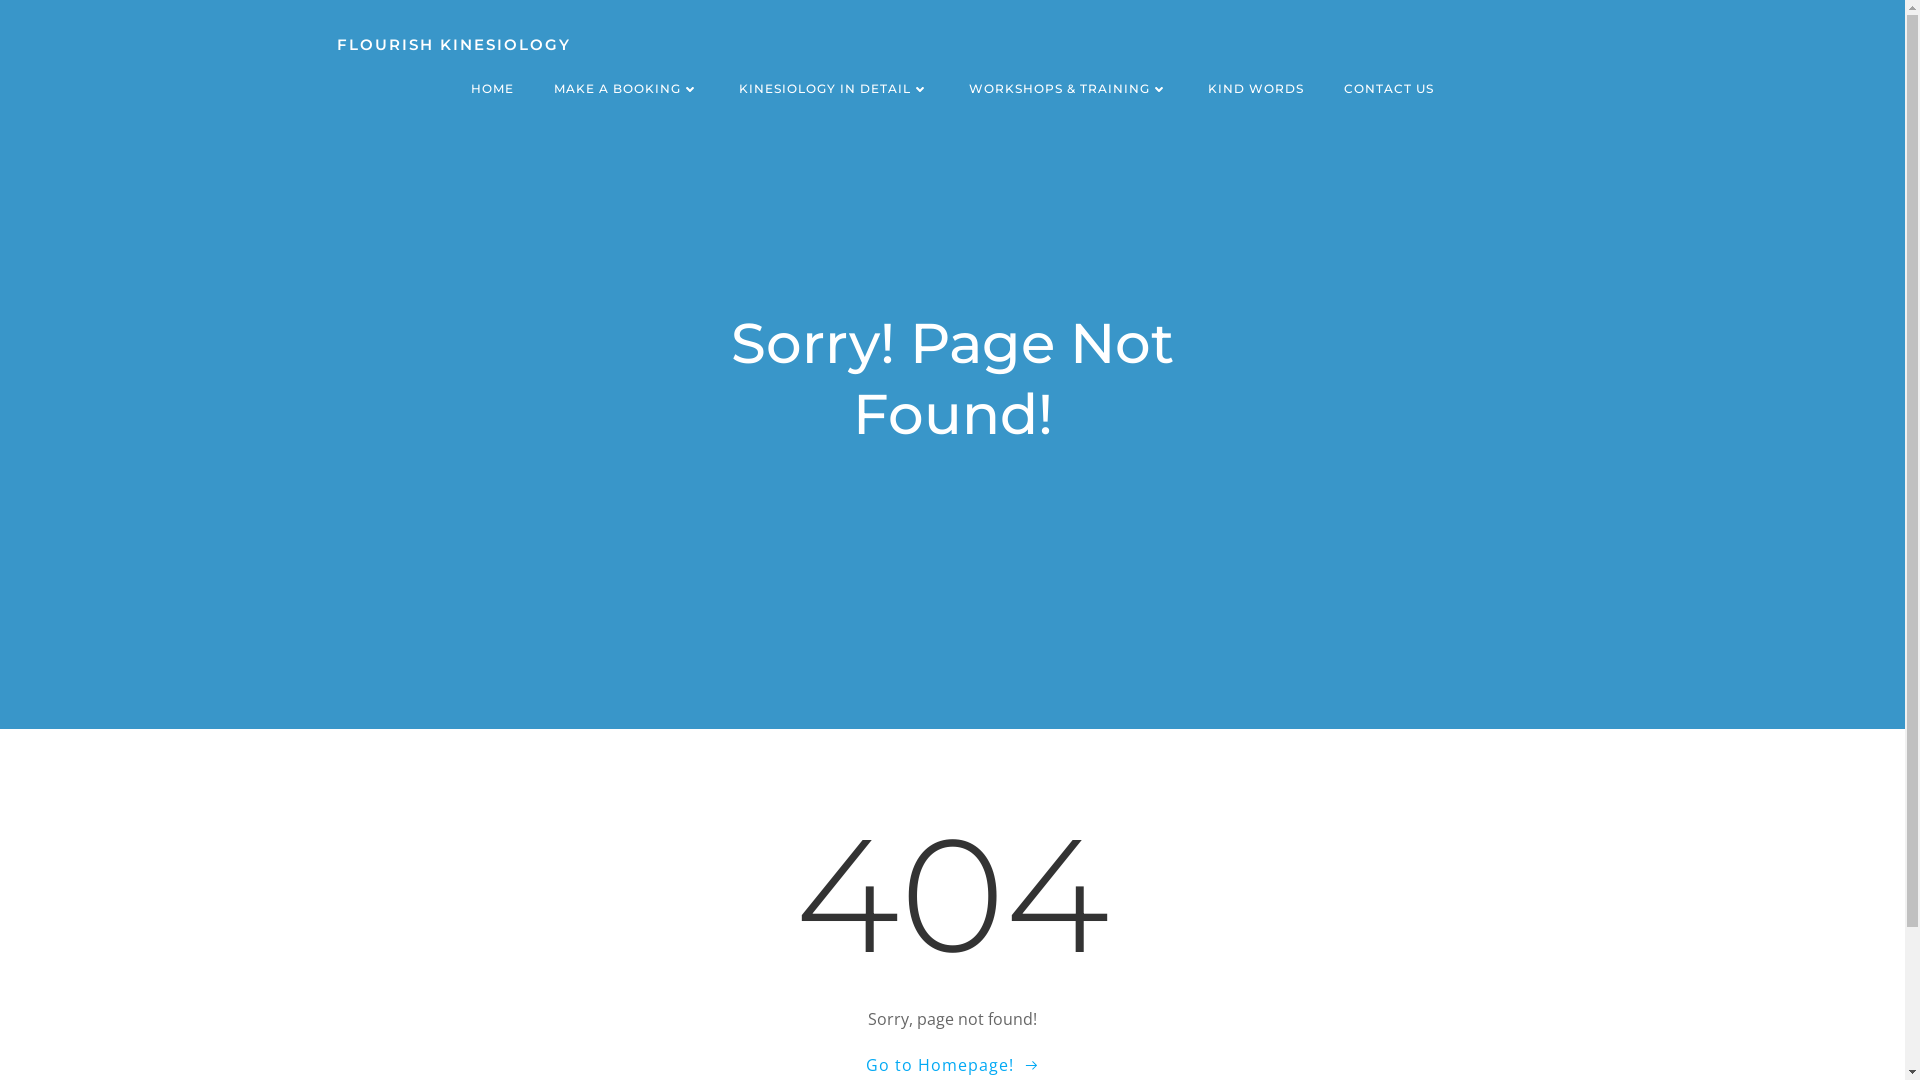  What do you see at coordinates (453, 46) in the screenshot?
I see `FLOURISH KINESIOLOGY` at bounding box center [453, 46].